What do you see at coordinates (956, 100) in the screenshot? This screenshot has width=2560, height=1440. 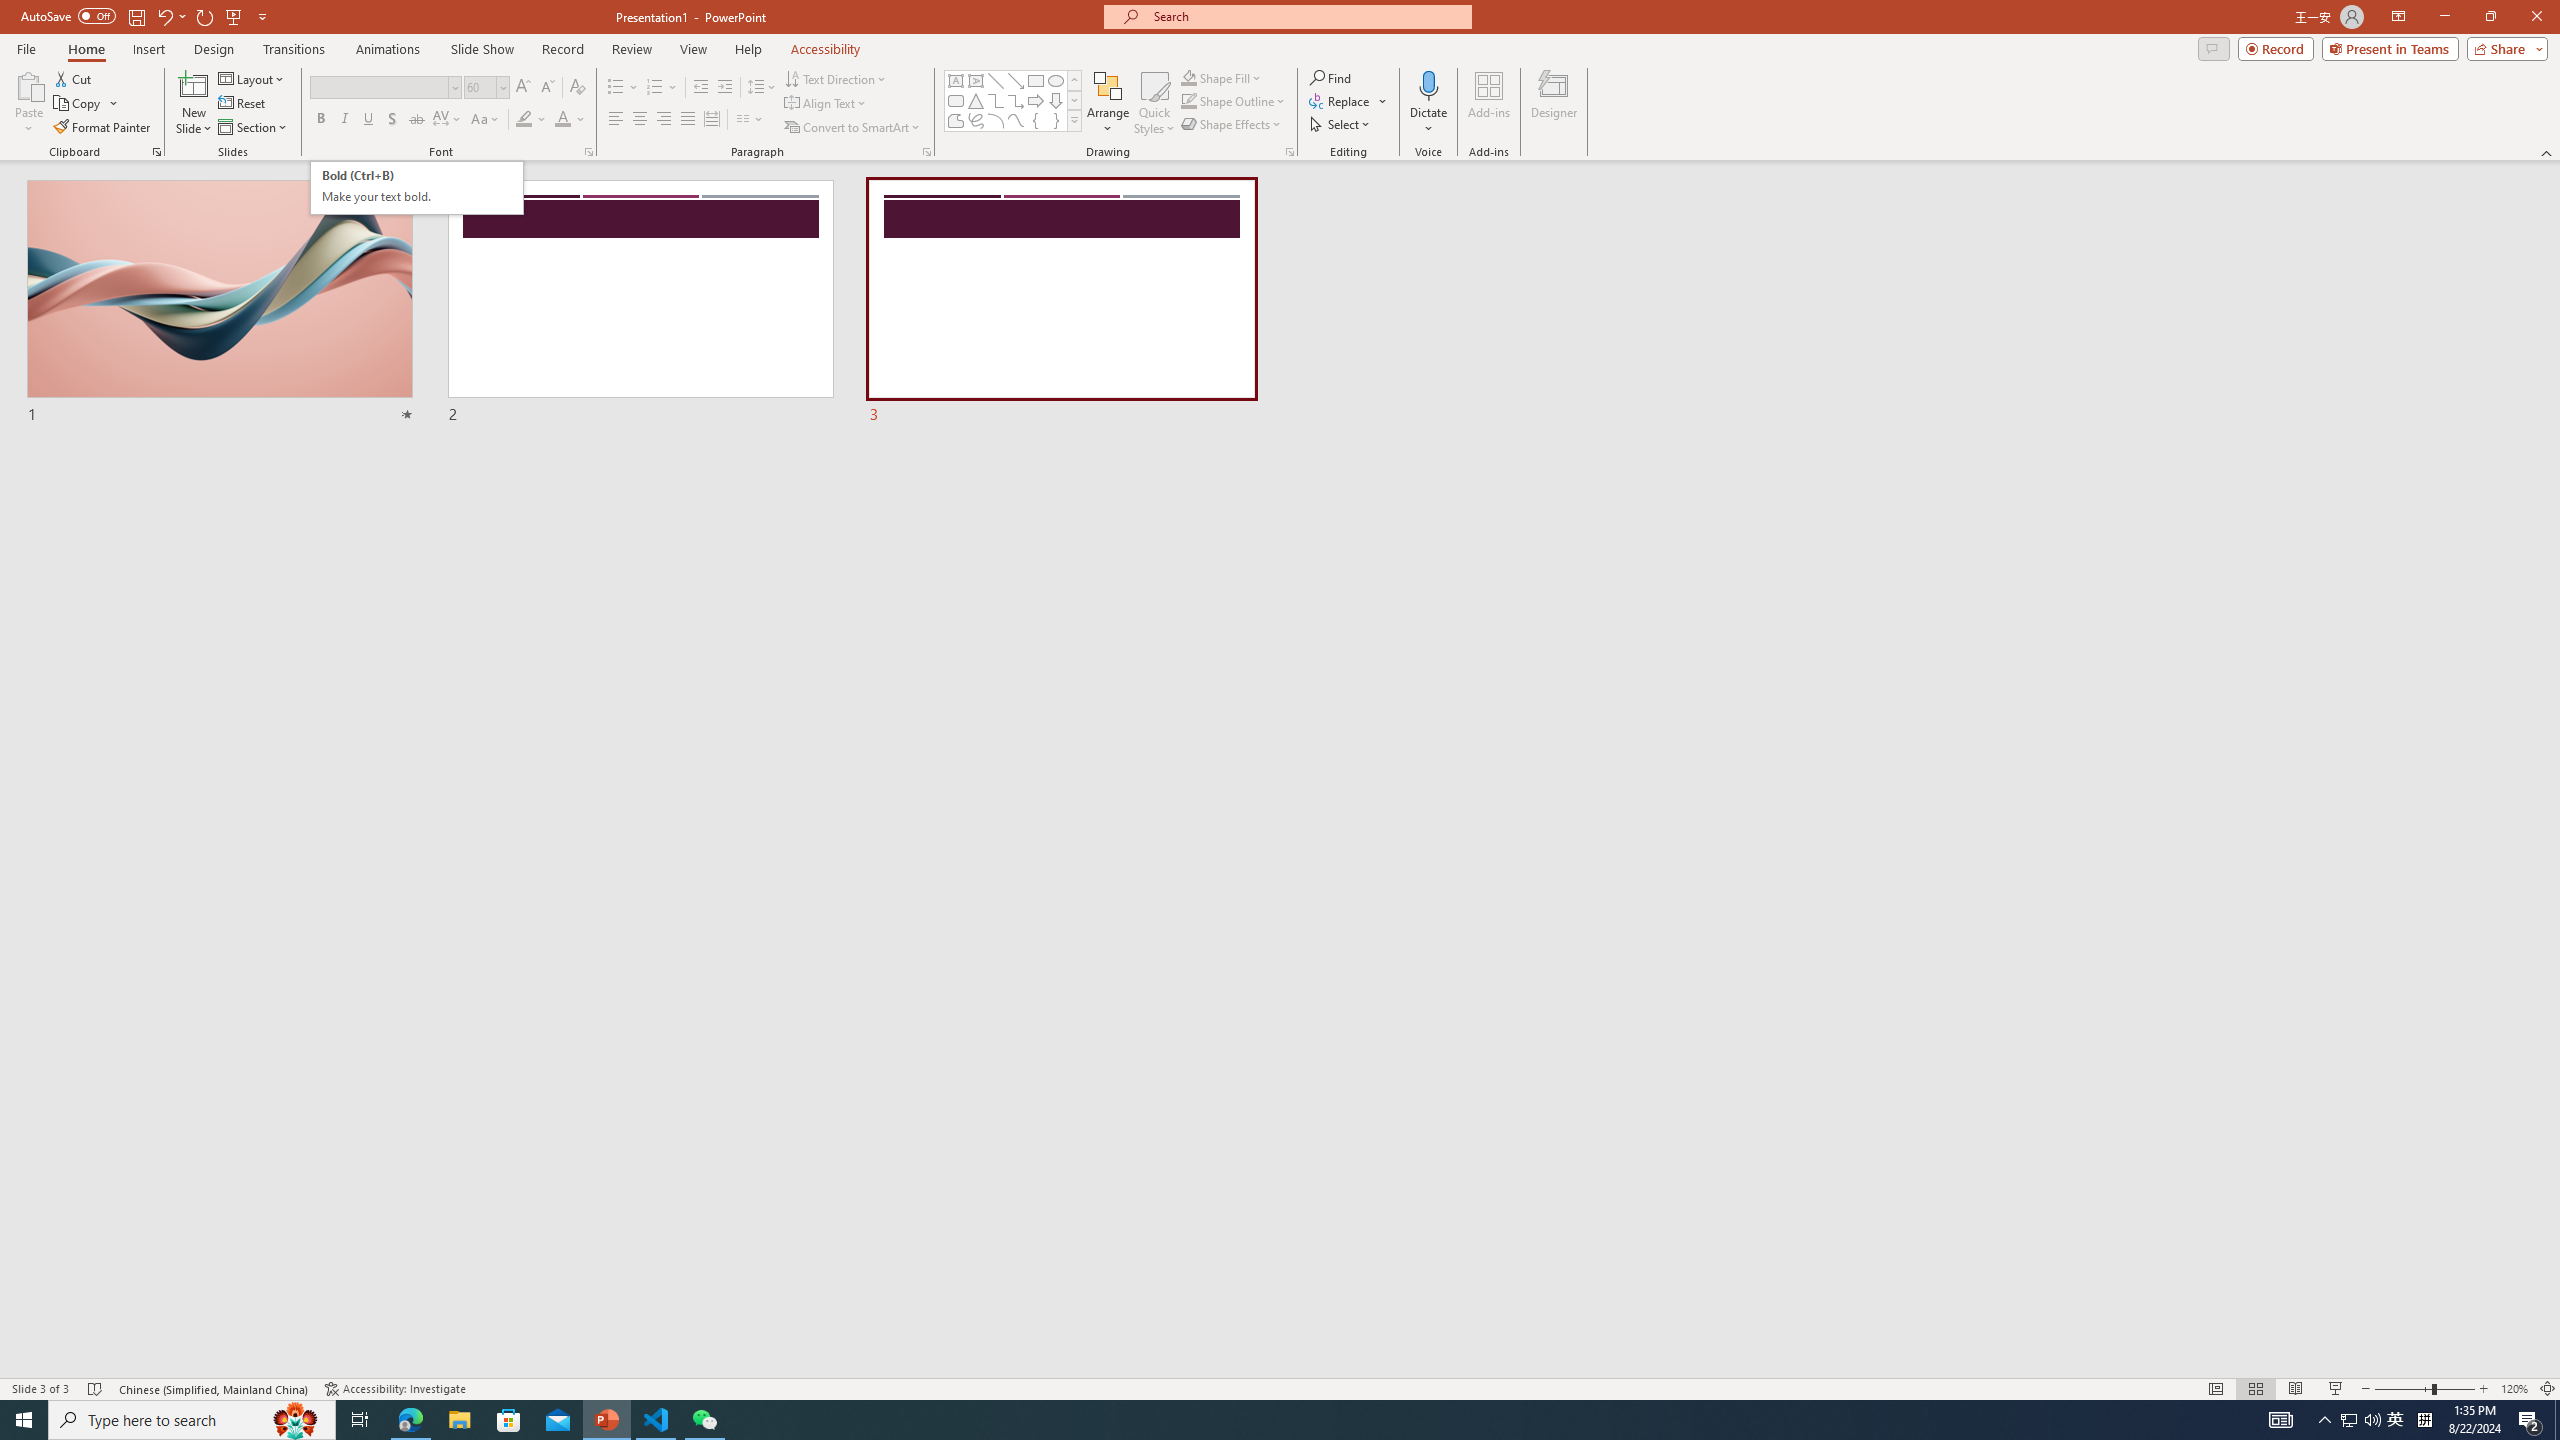 I see `Rectangle: Rounded Corners` at bounding box center [956, 100].